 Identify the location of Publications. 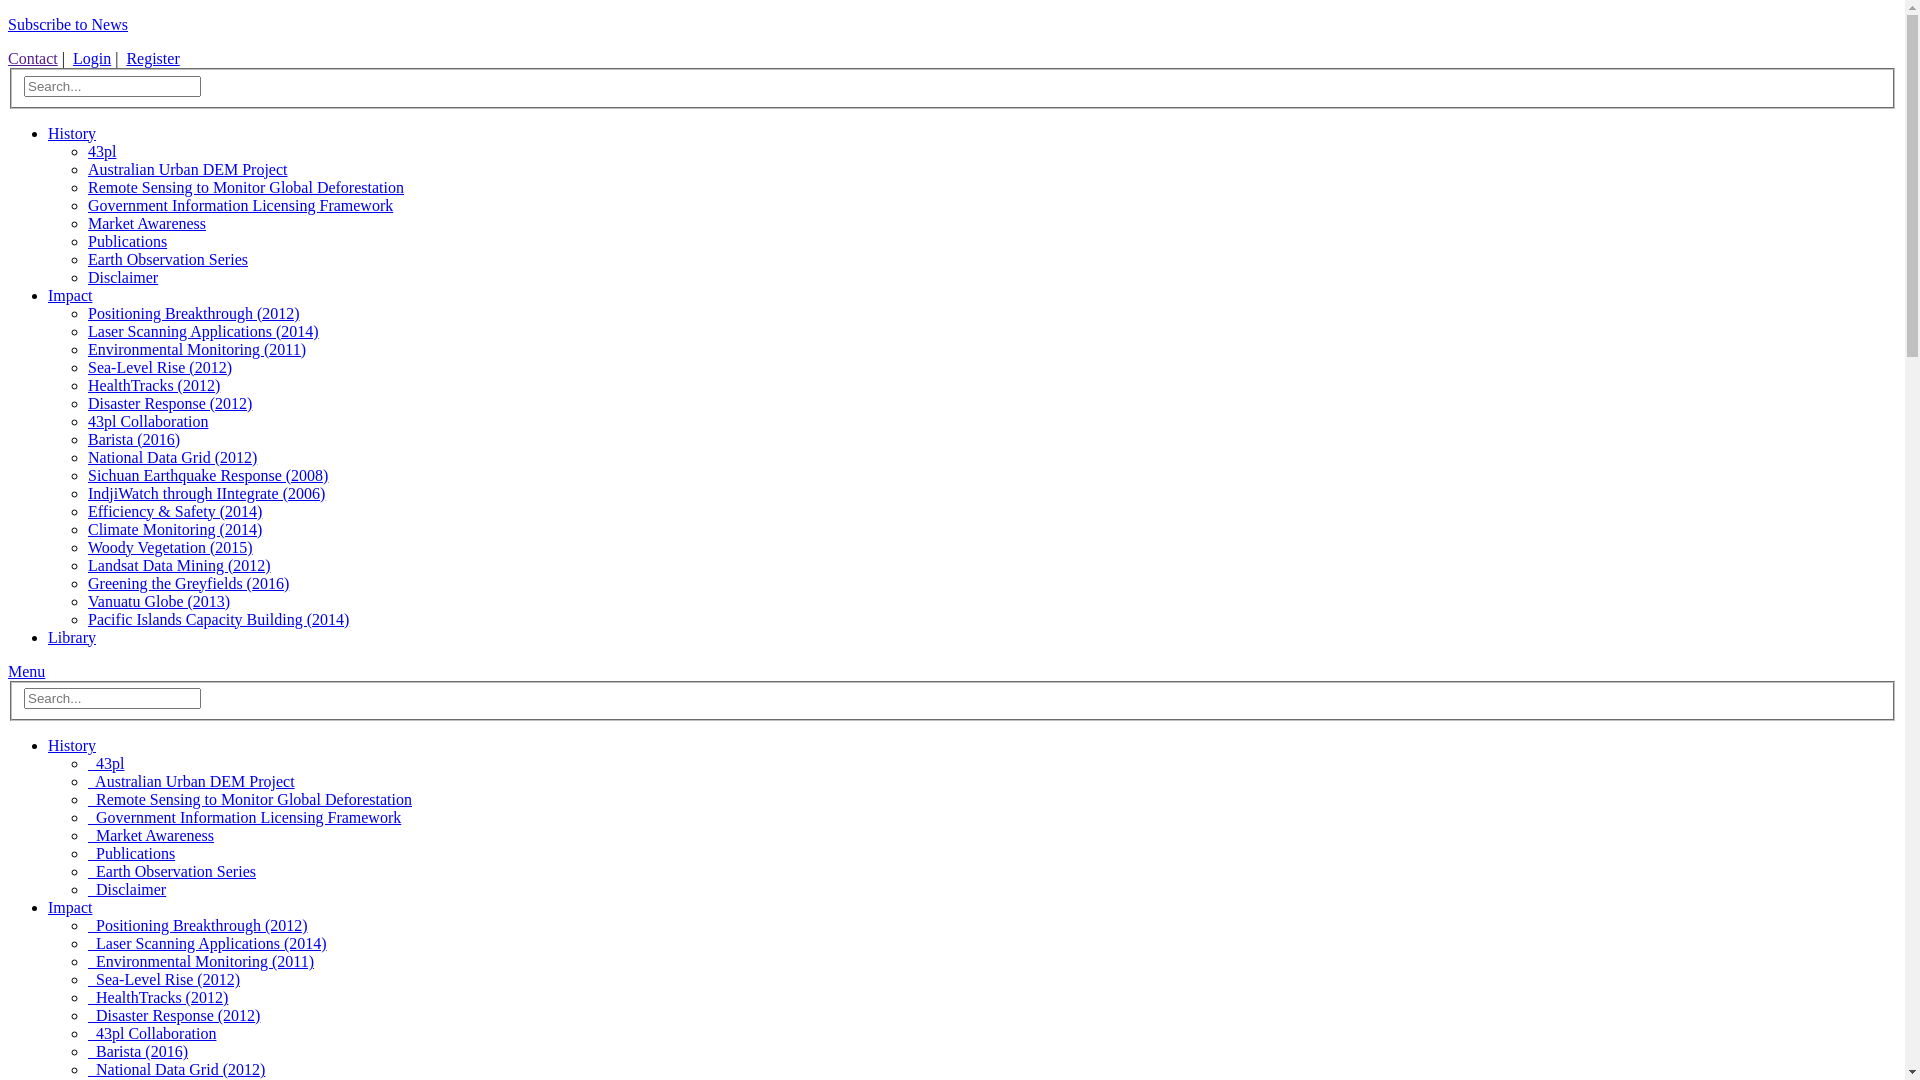
(128, 242).